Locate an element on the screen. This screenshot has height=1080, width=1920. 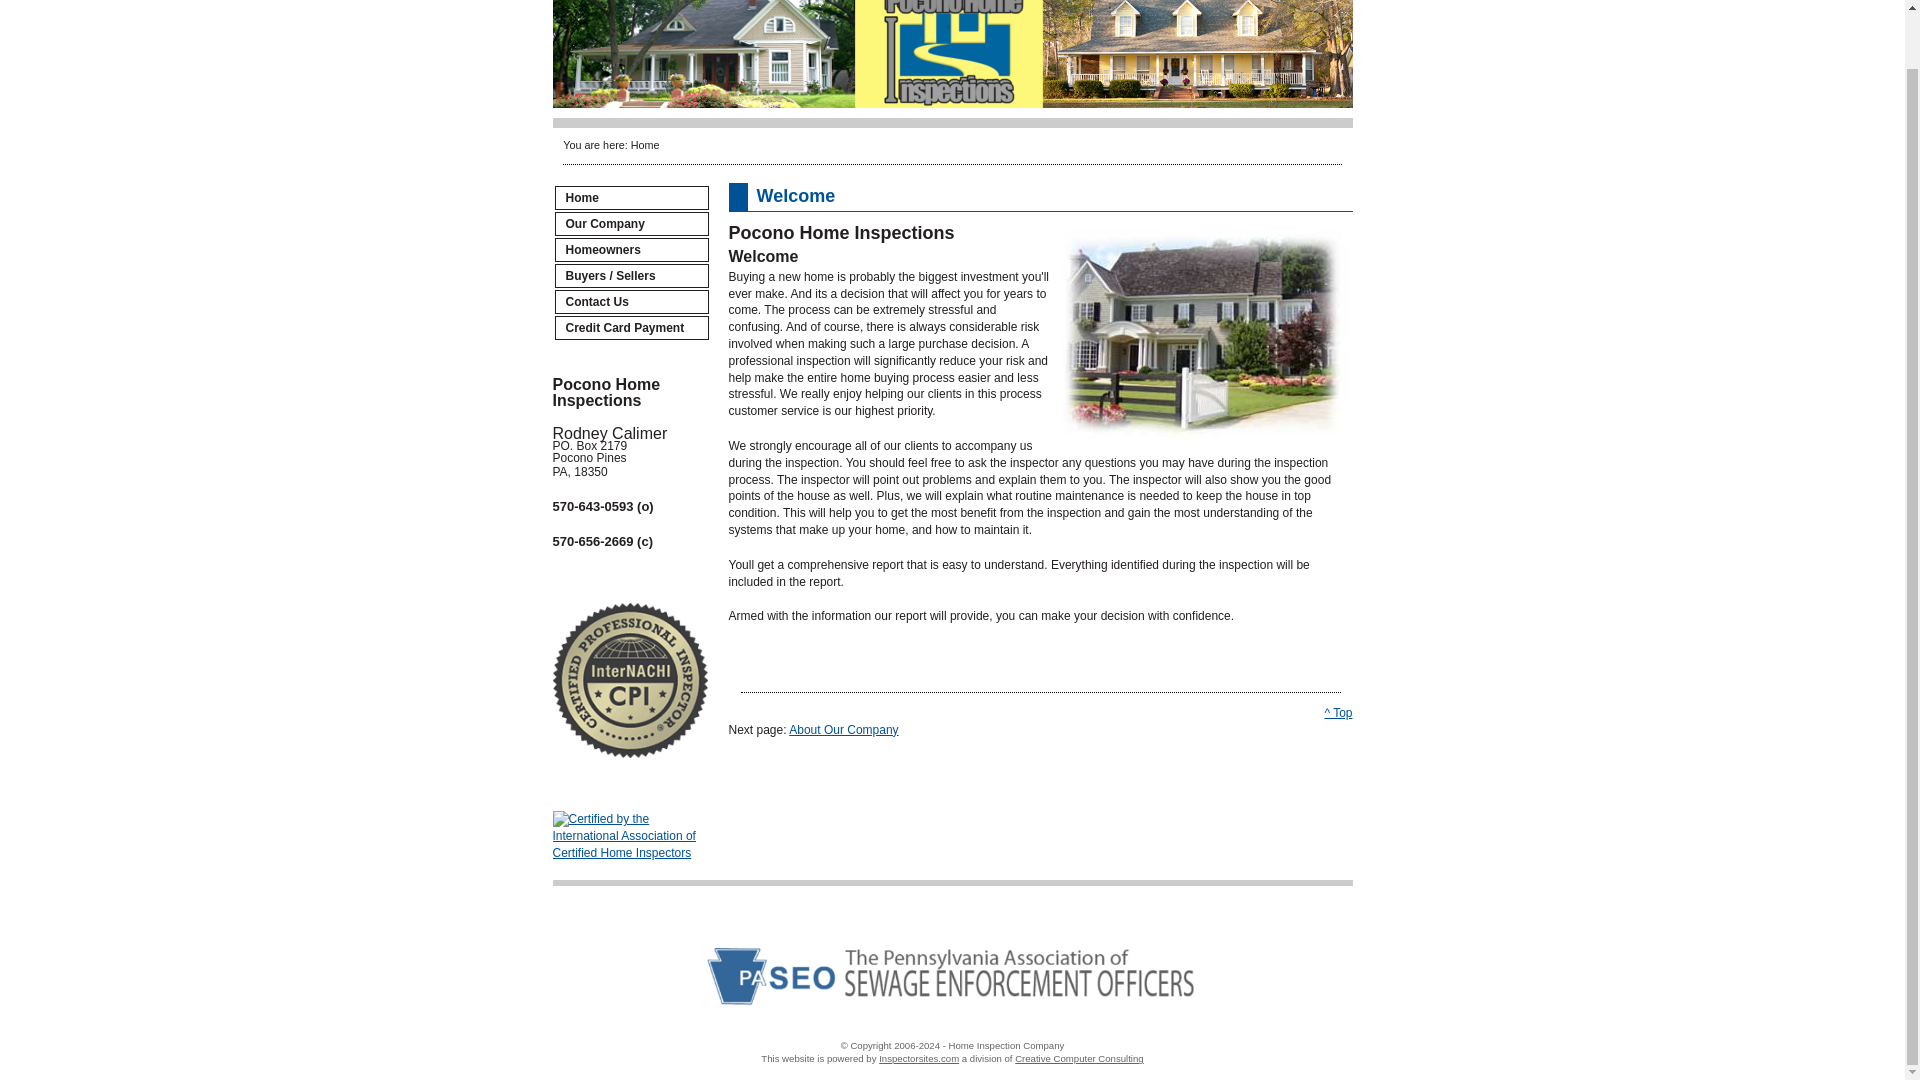
About Our Company is located at coordinates (844, 729).